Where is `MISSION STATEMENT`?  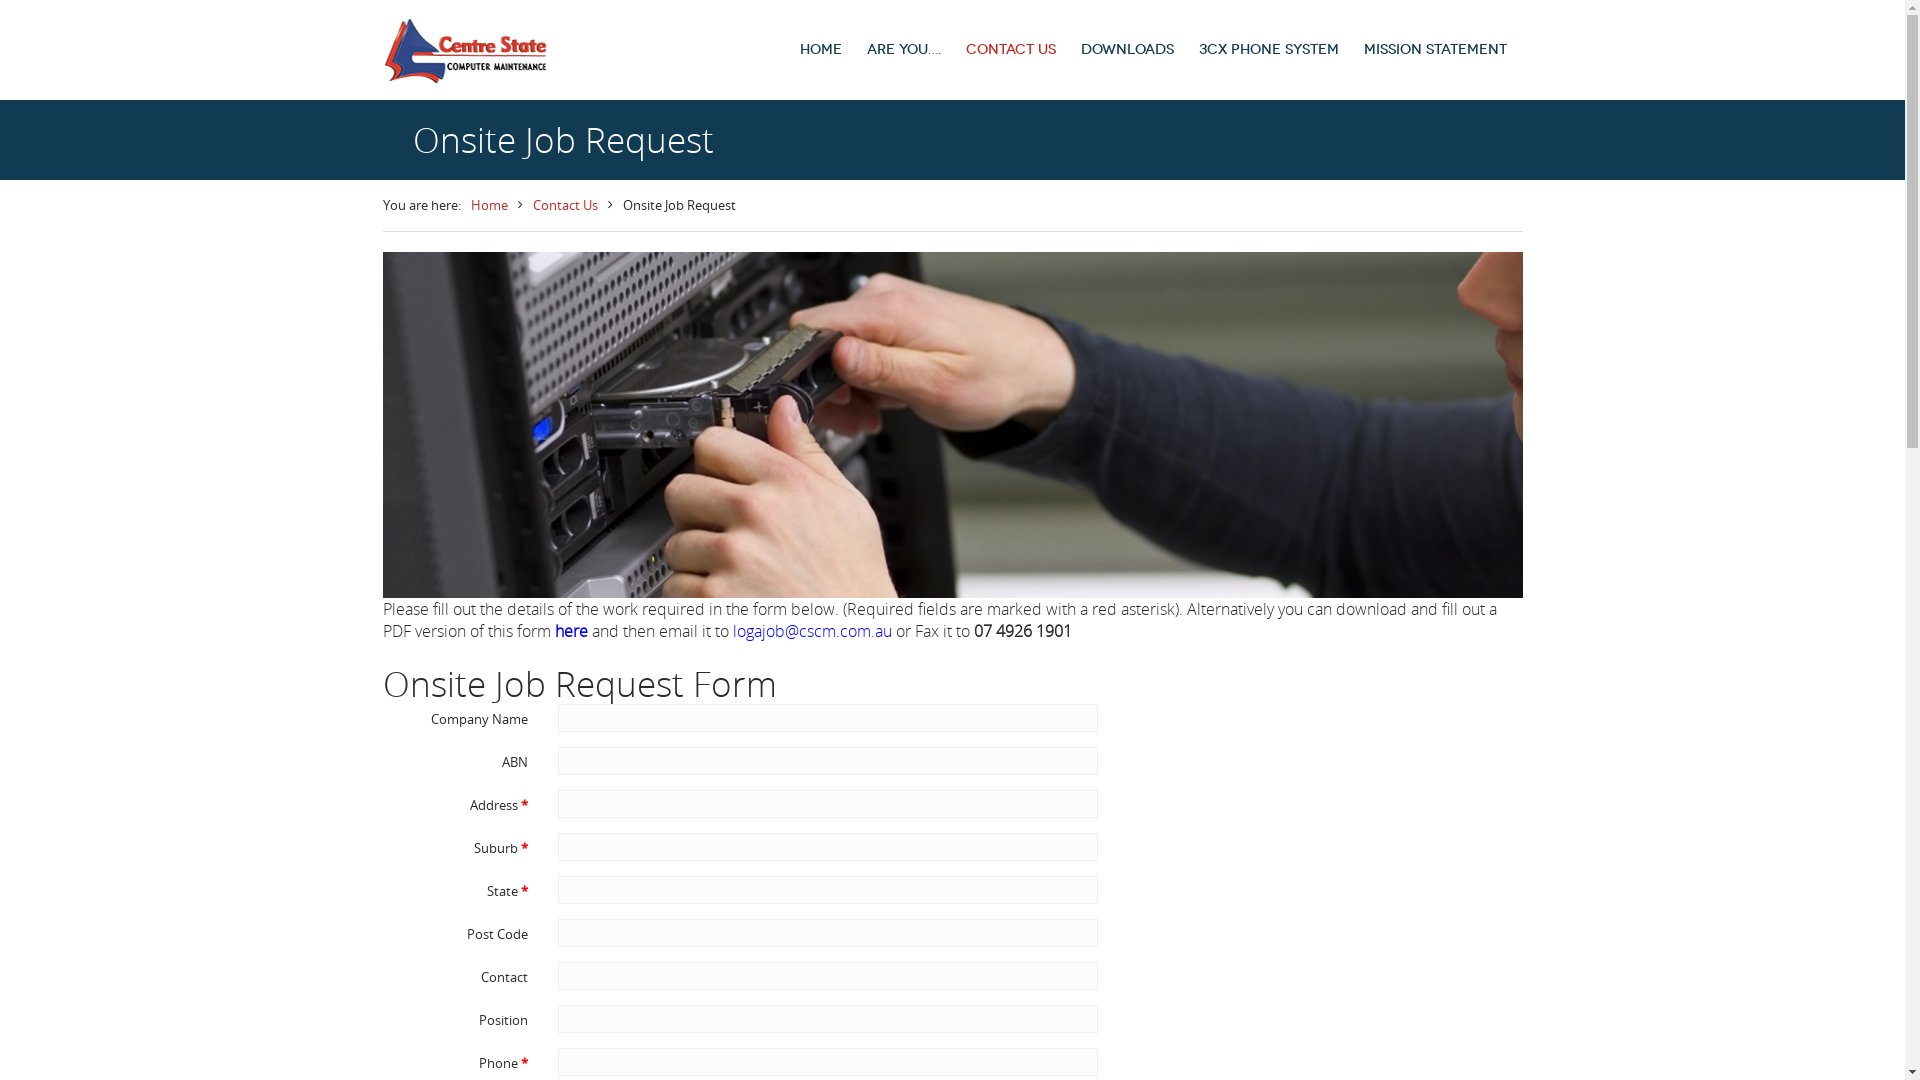 MISSION STATEMENT is located at coordinates (1436, 50).